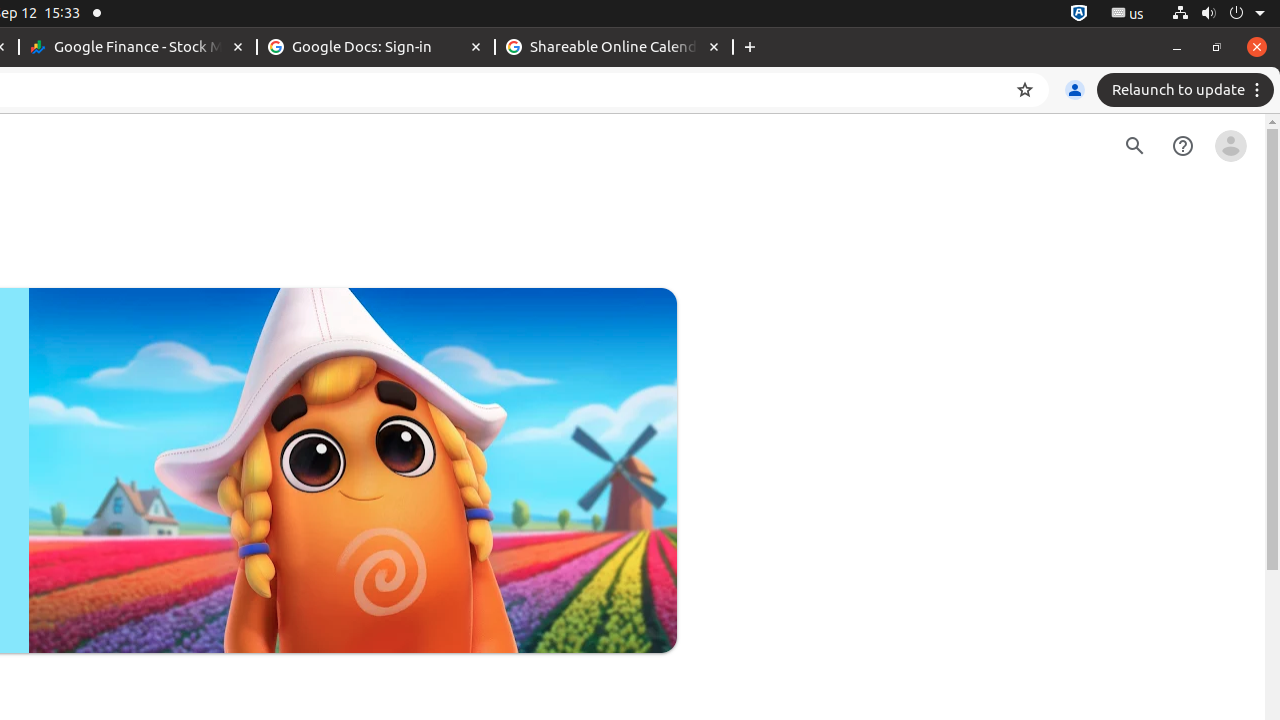 This screenshot has width=1280, height=720. What do you see at coordinates (1128, 14) in the screenshot?
I see `:1.21/StatusNotifierItem` at bounding box center [1128, 14].